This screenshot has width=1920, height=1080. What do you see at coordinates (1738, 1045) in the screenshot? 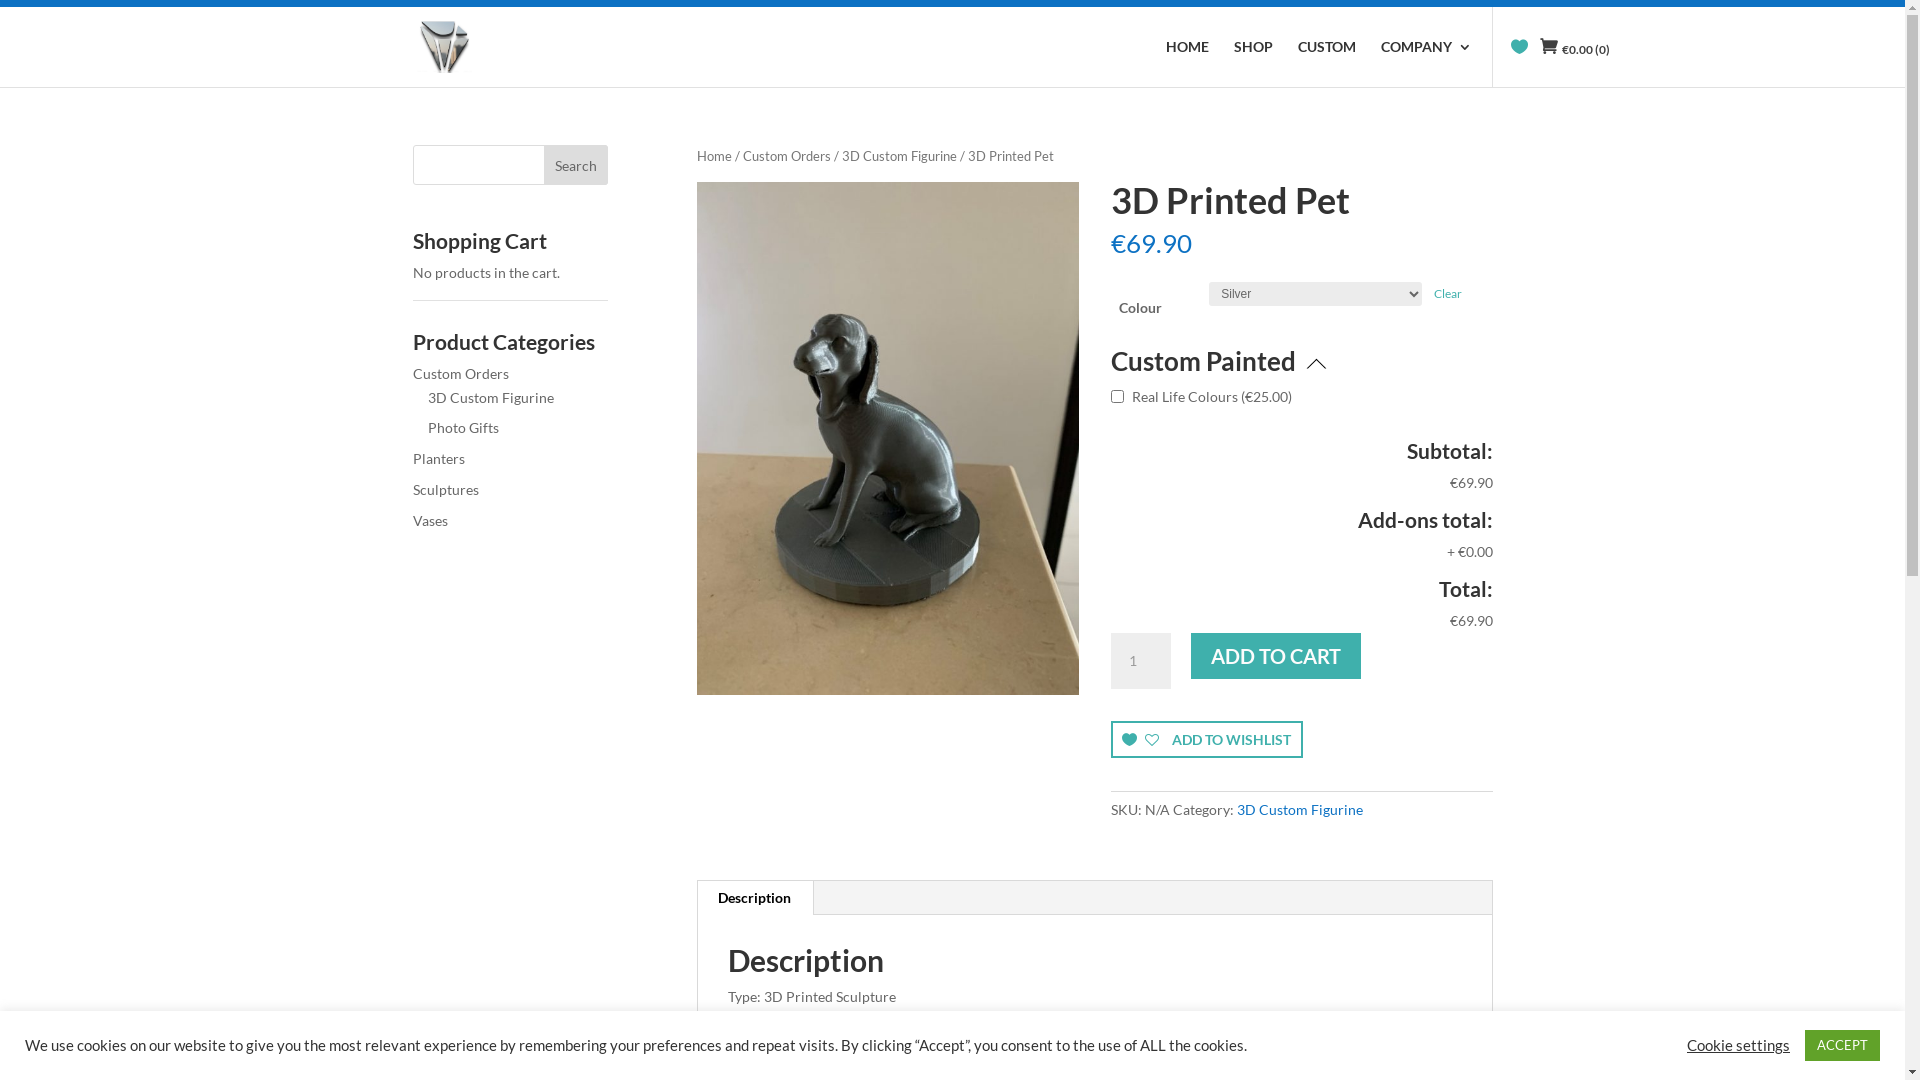
I see `Cookie settings` at bounding box center [1738, 1045].